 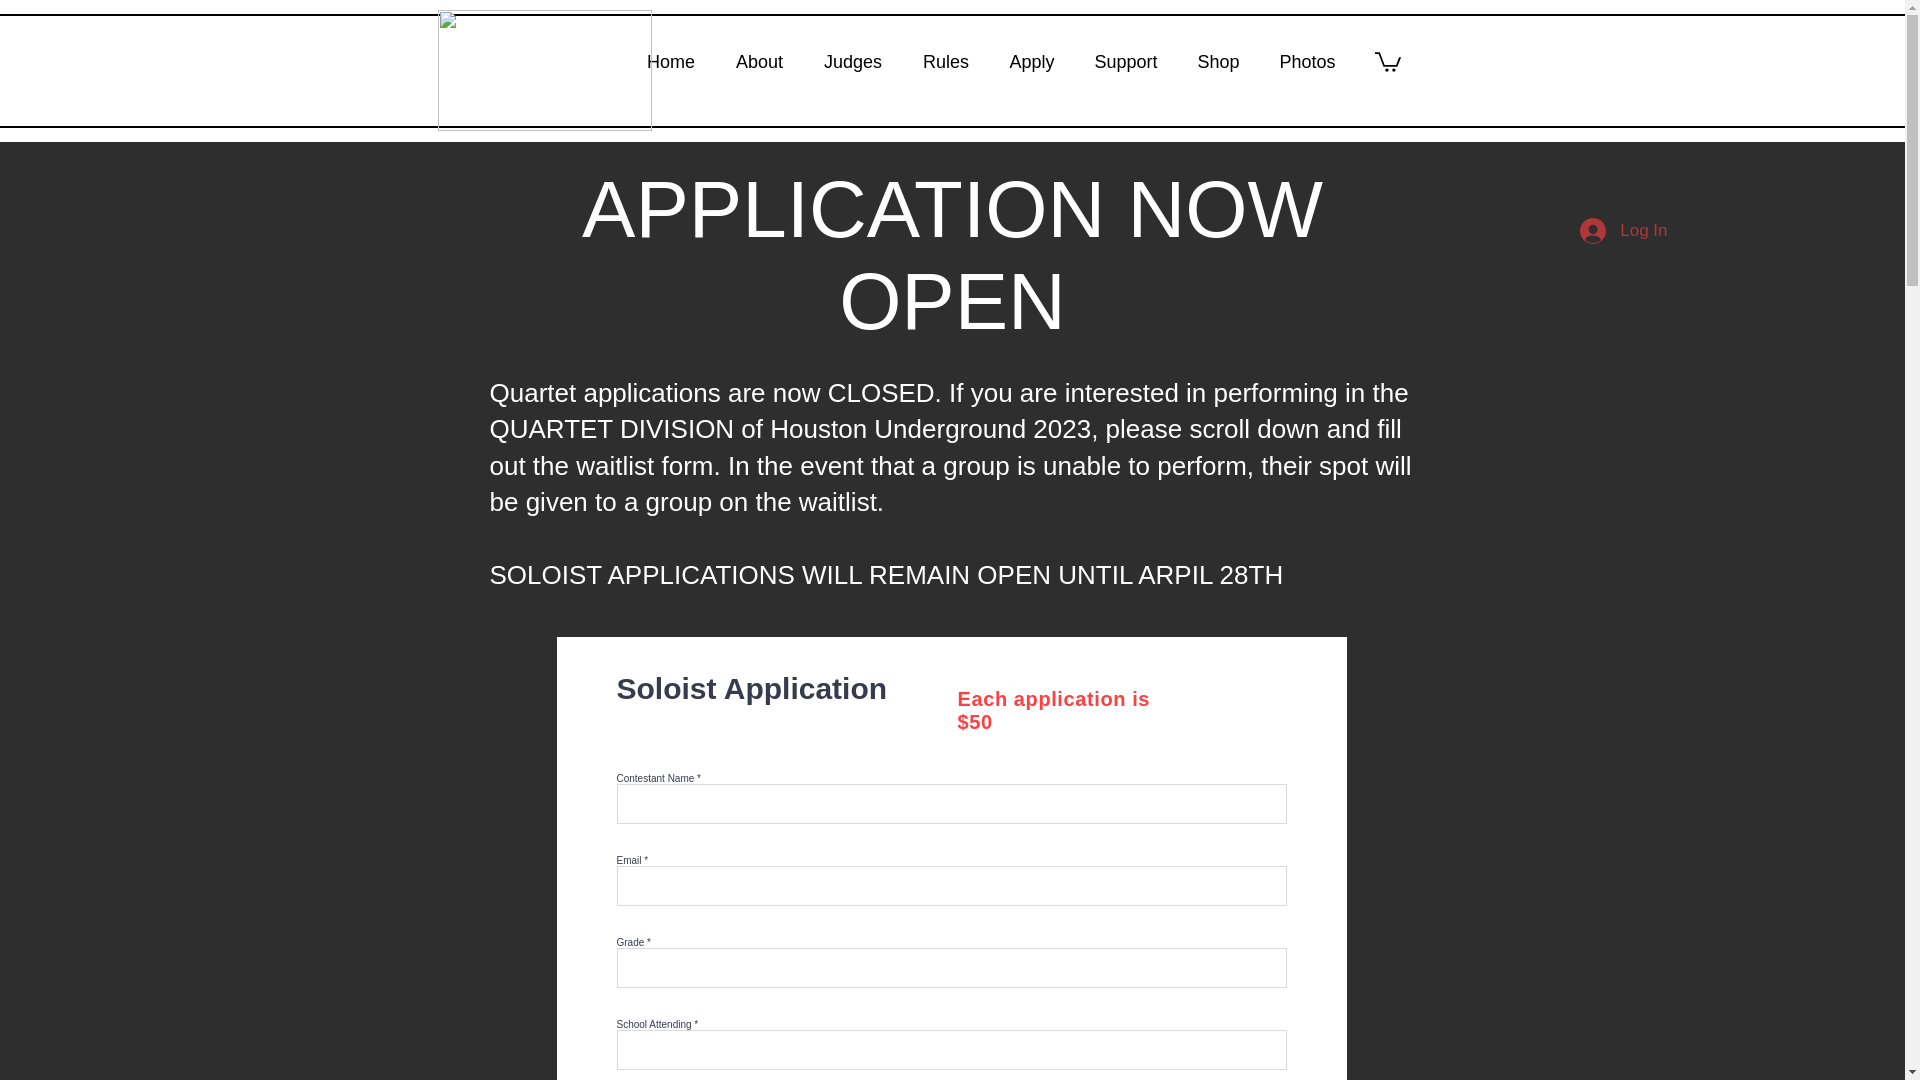 What do you see at coordinates (1124, 61) in the screenshot?
I see `Support` at bounding box center [1124, 61].